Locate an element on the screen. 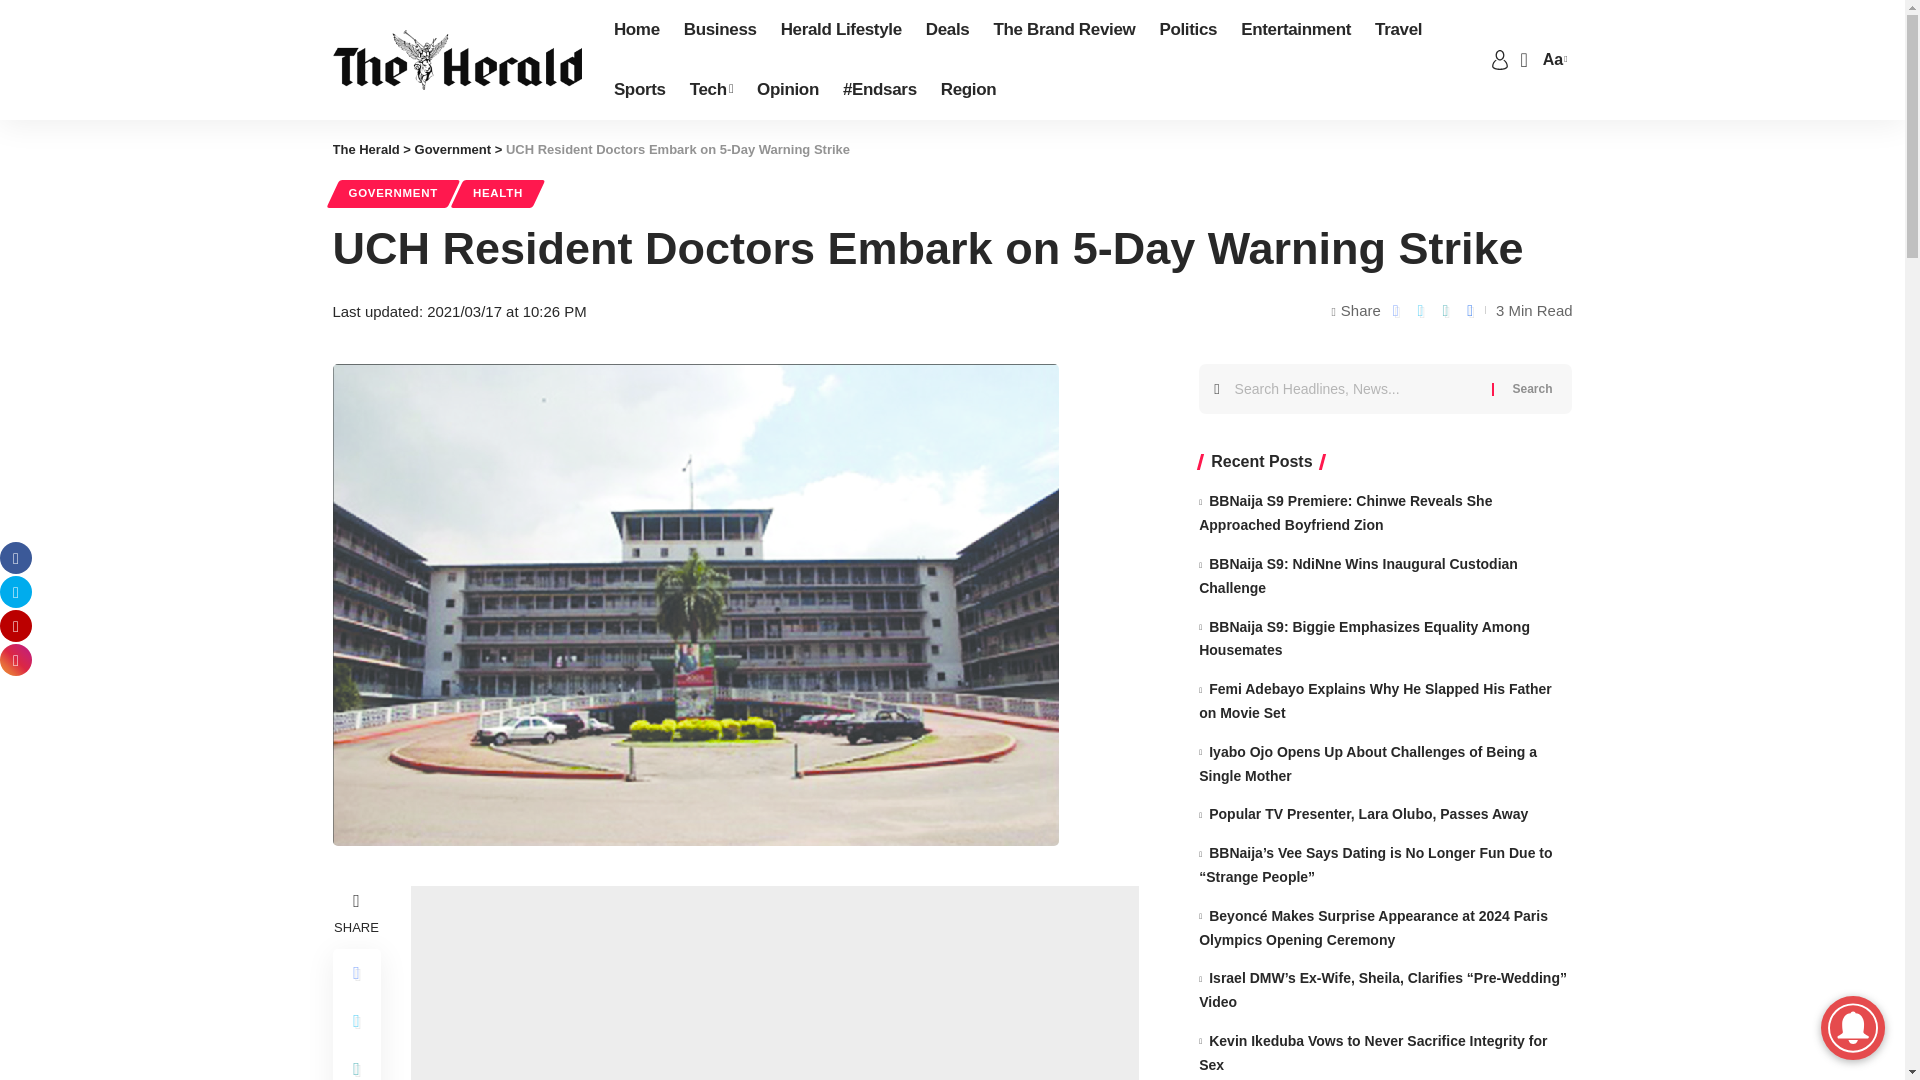  Herald Lifestyle is located at coordinates (841, 30).